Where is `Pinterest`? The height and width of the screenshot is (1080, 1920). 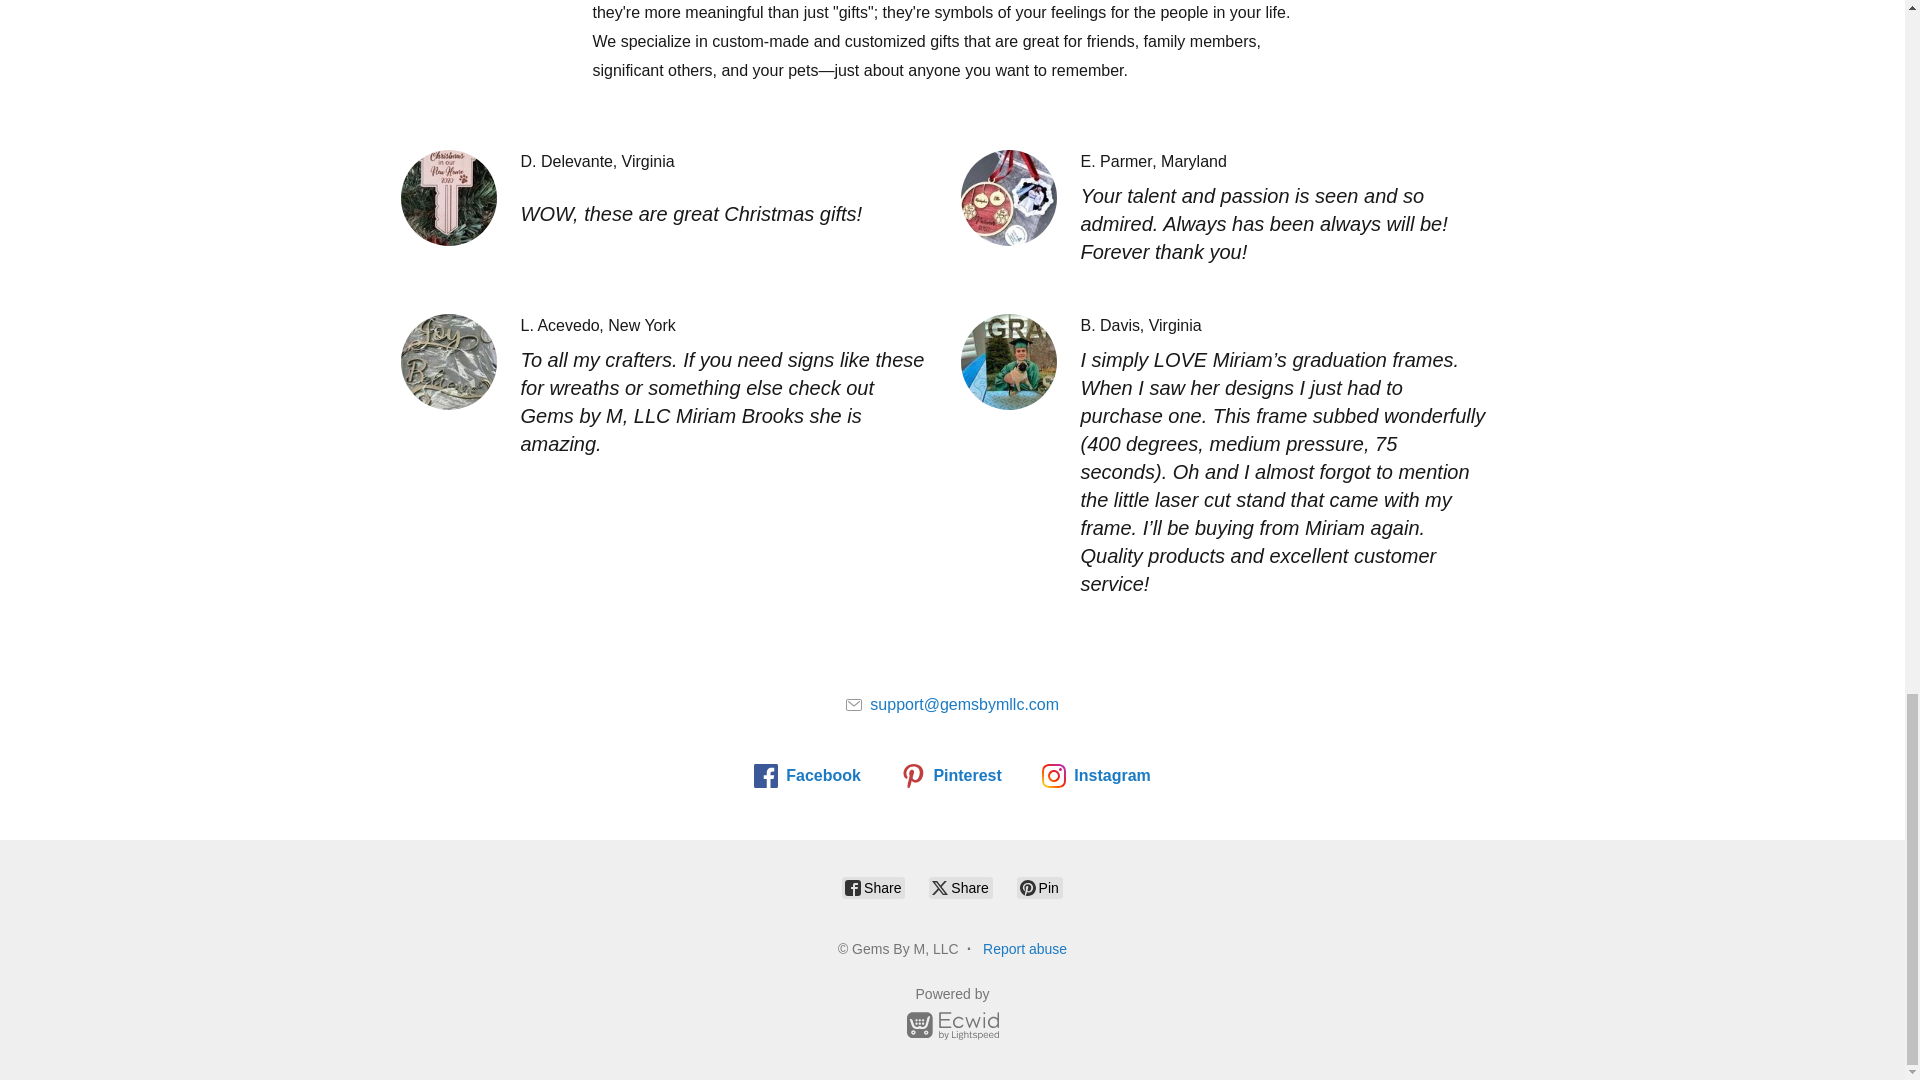 Pinterest is located at coordinates (950, 776).